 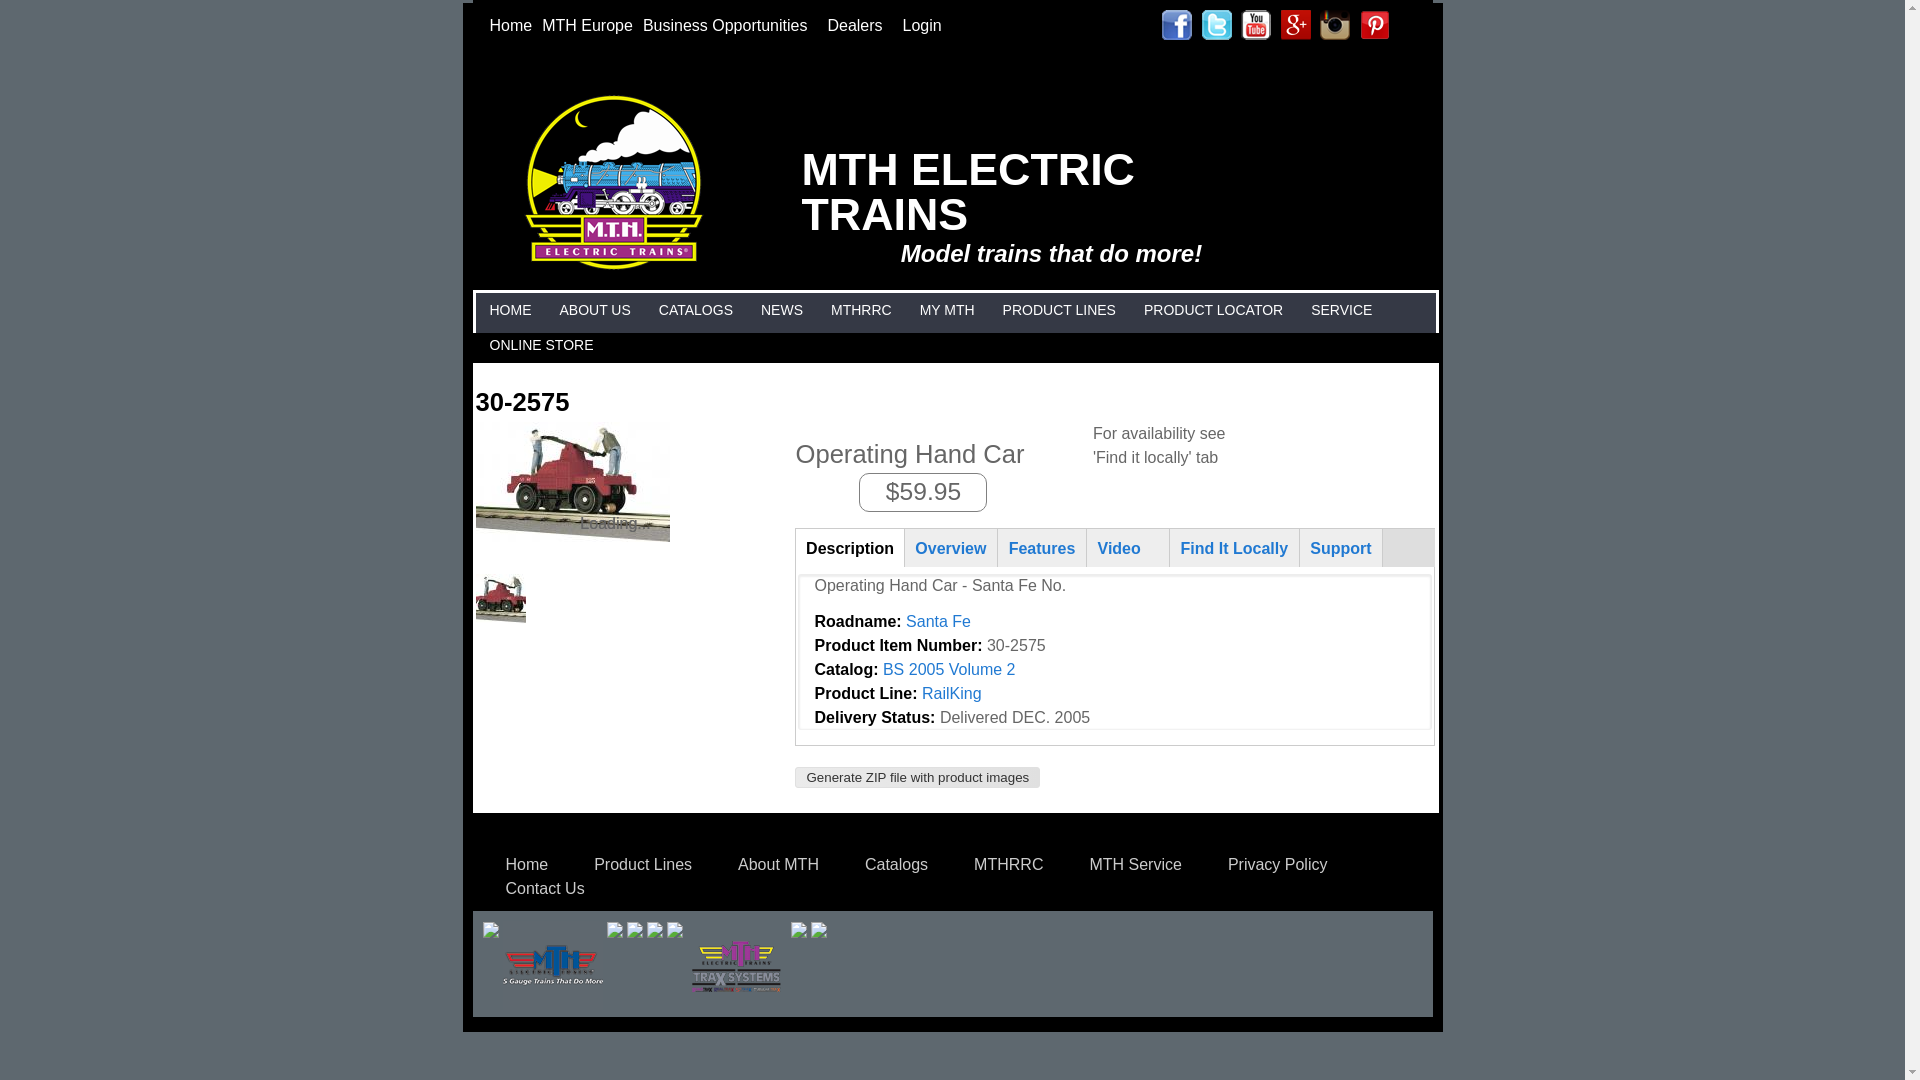 I want to click on MY MTH, so click(x=947, y=308).